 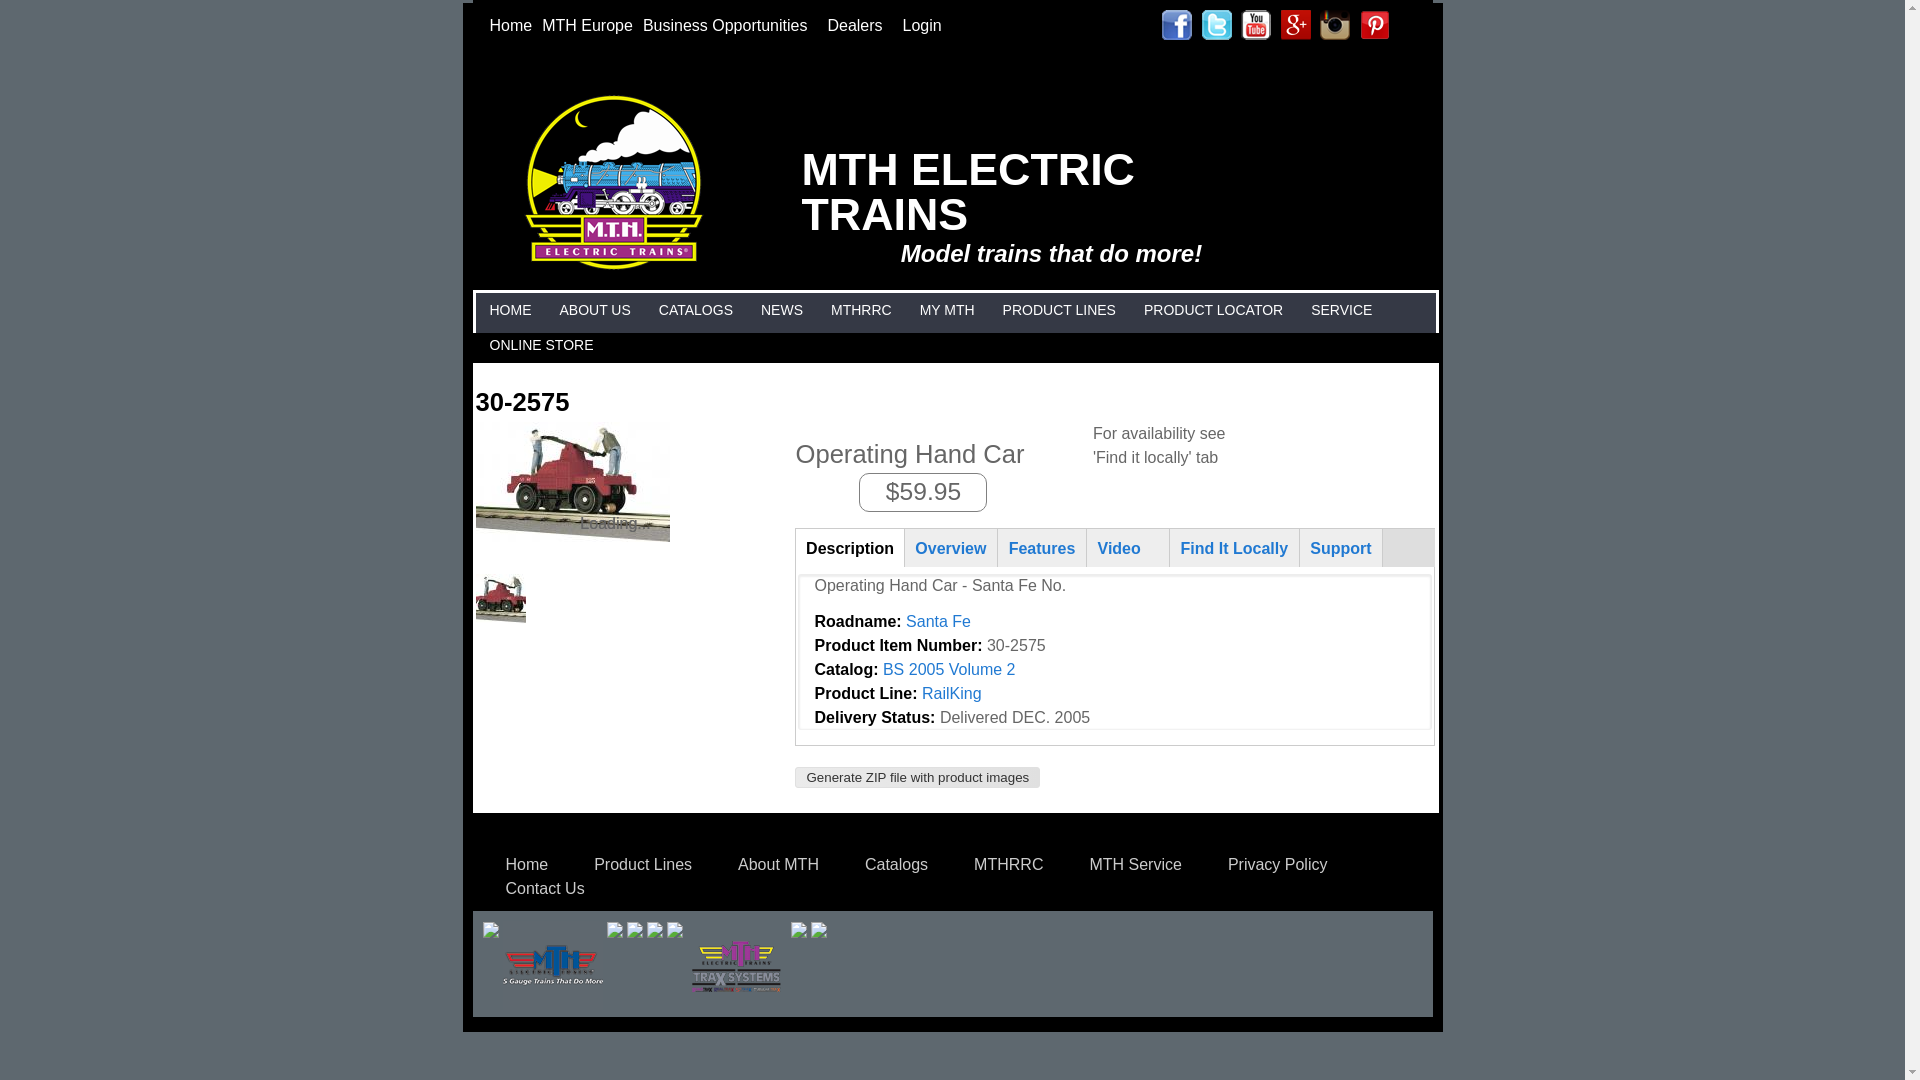 I want to click on MY MTH, so click(x=947, y=308).